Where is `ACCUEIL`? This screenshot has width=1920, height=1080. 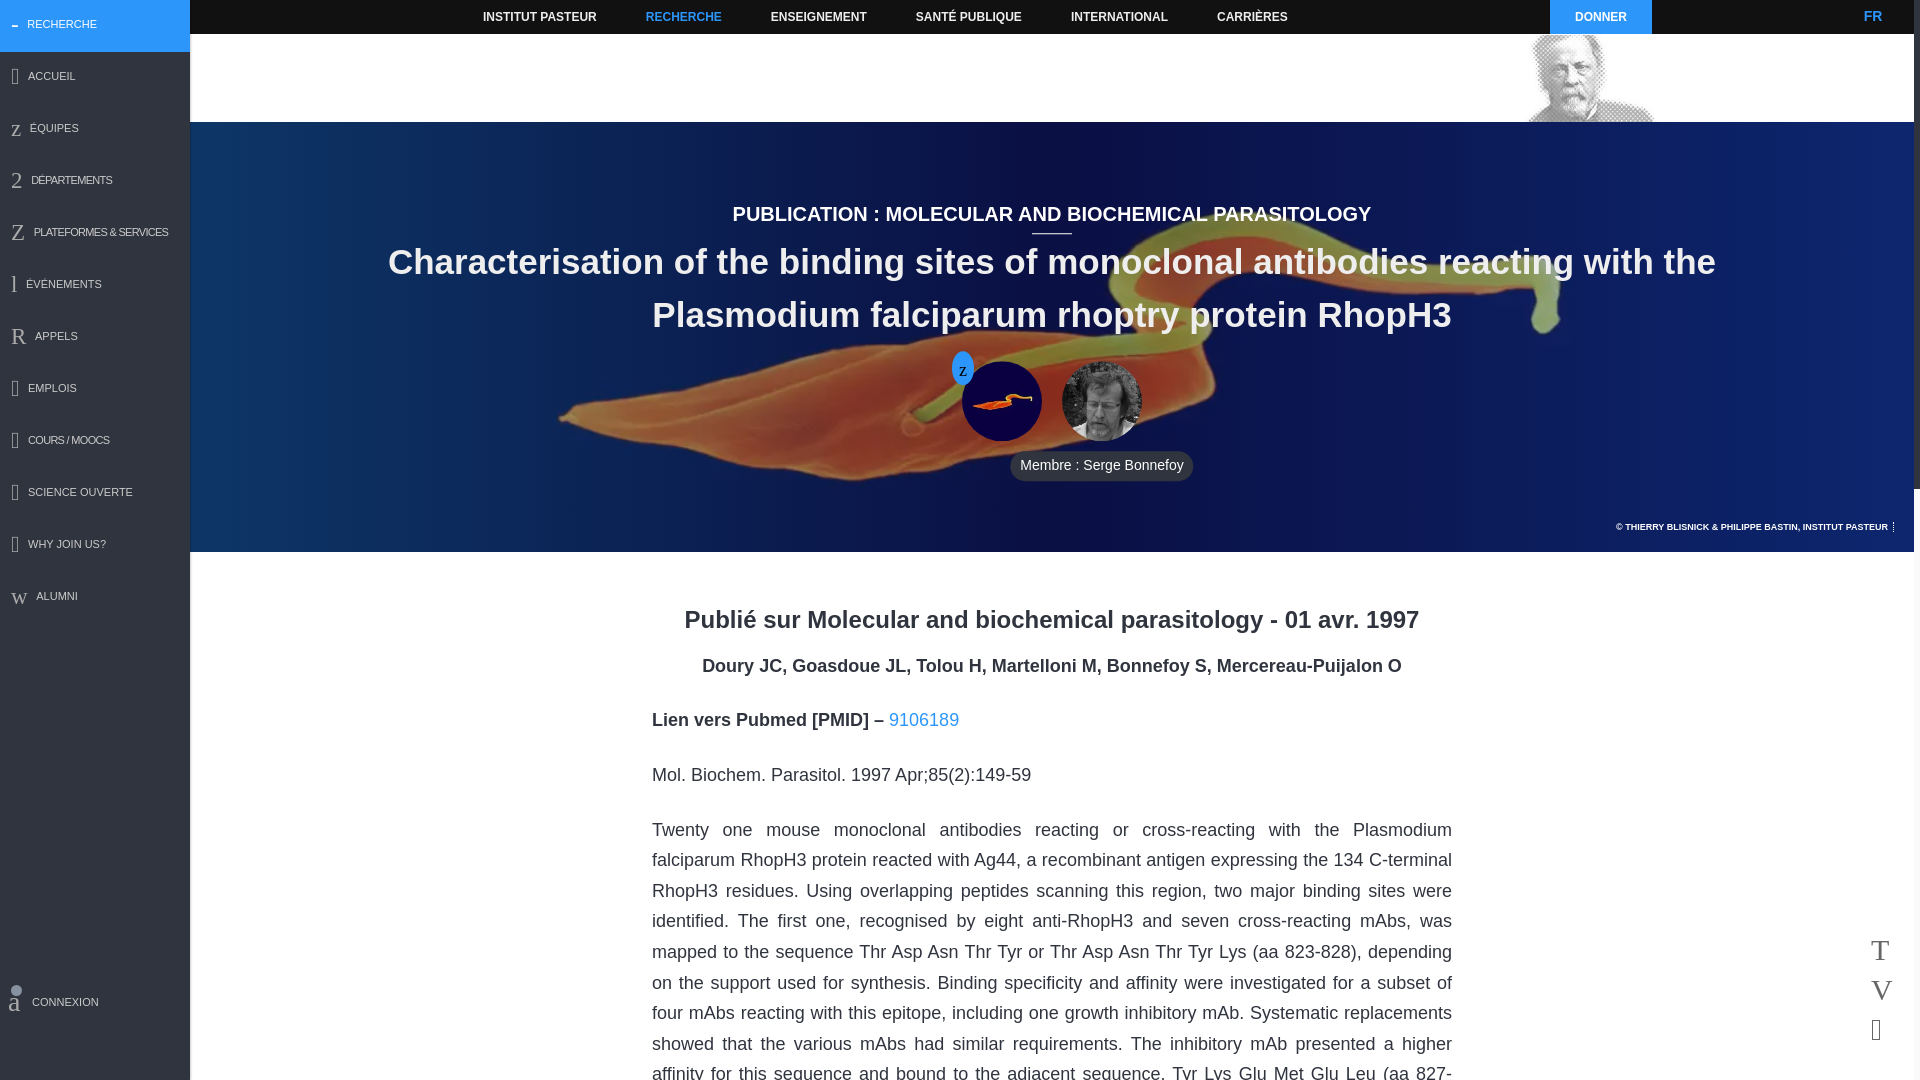 ACCUEIL is located at coordinates (95, 78).